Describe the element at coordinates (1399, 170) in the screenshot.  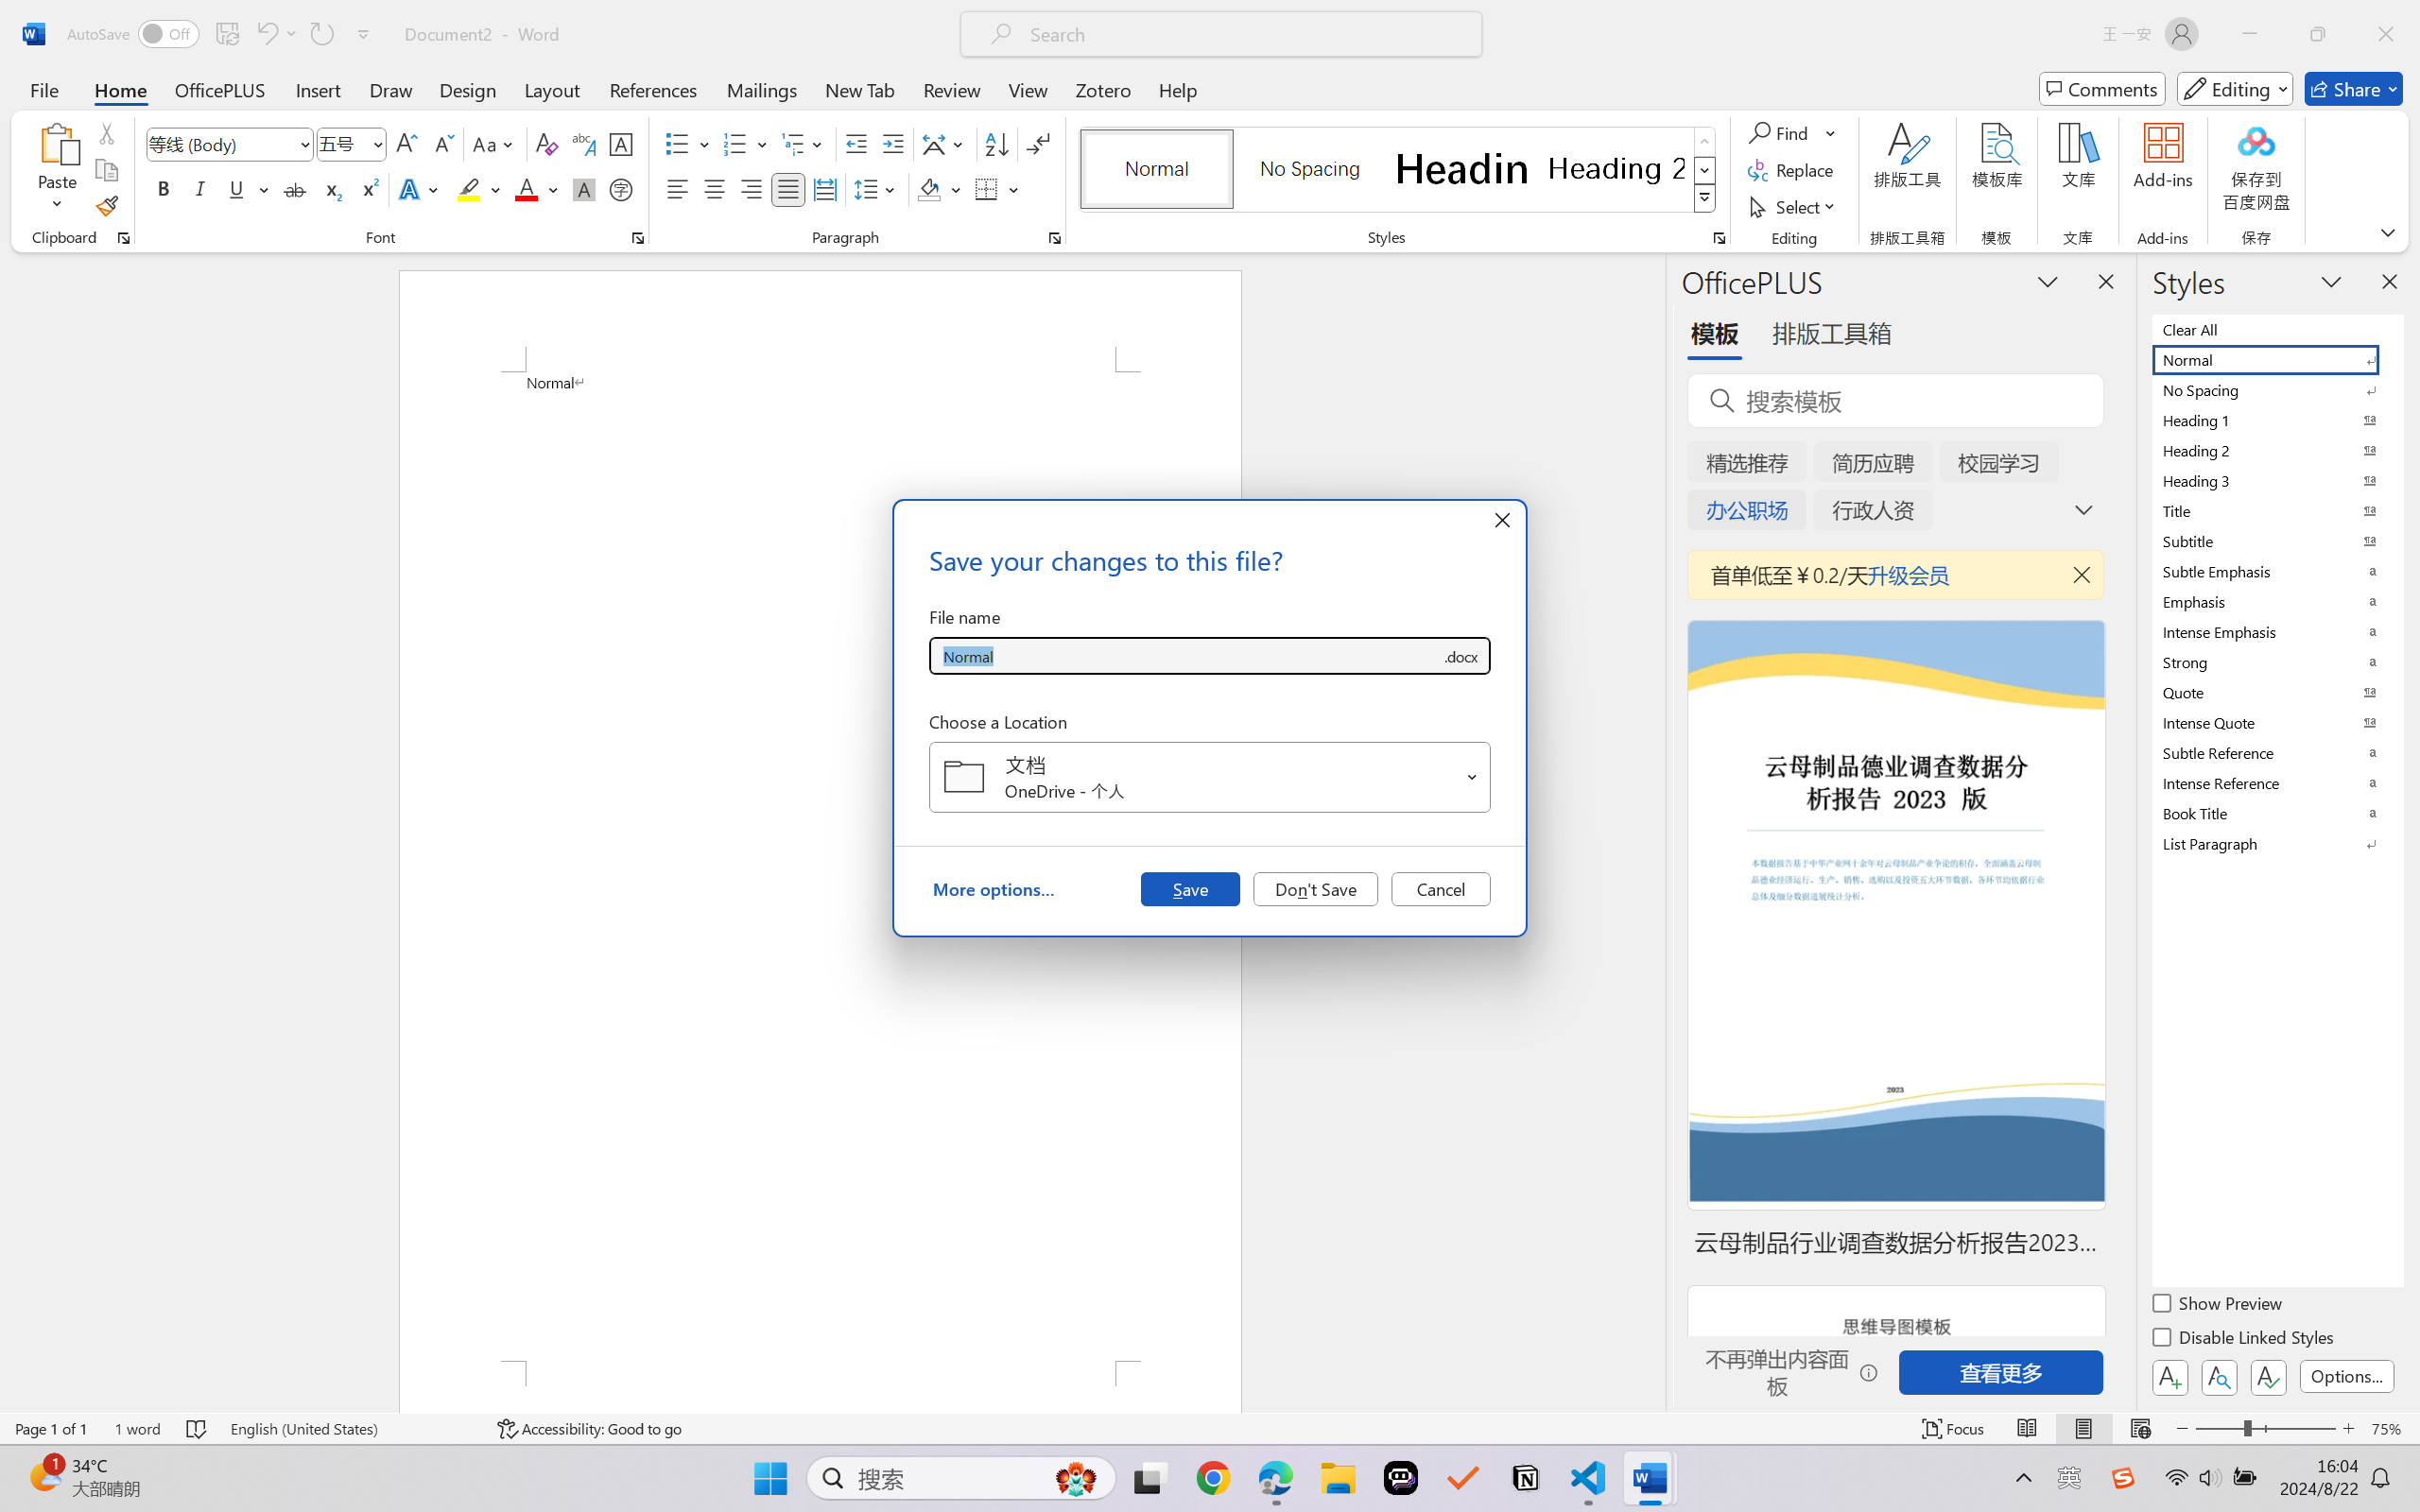
I see `AutomationID: QuickStylesGallery` at that location.